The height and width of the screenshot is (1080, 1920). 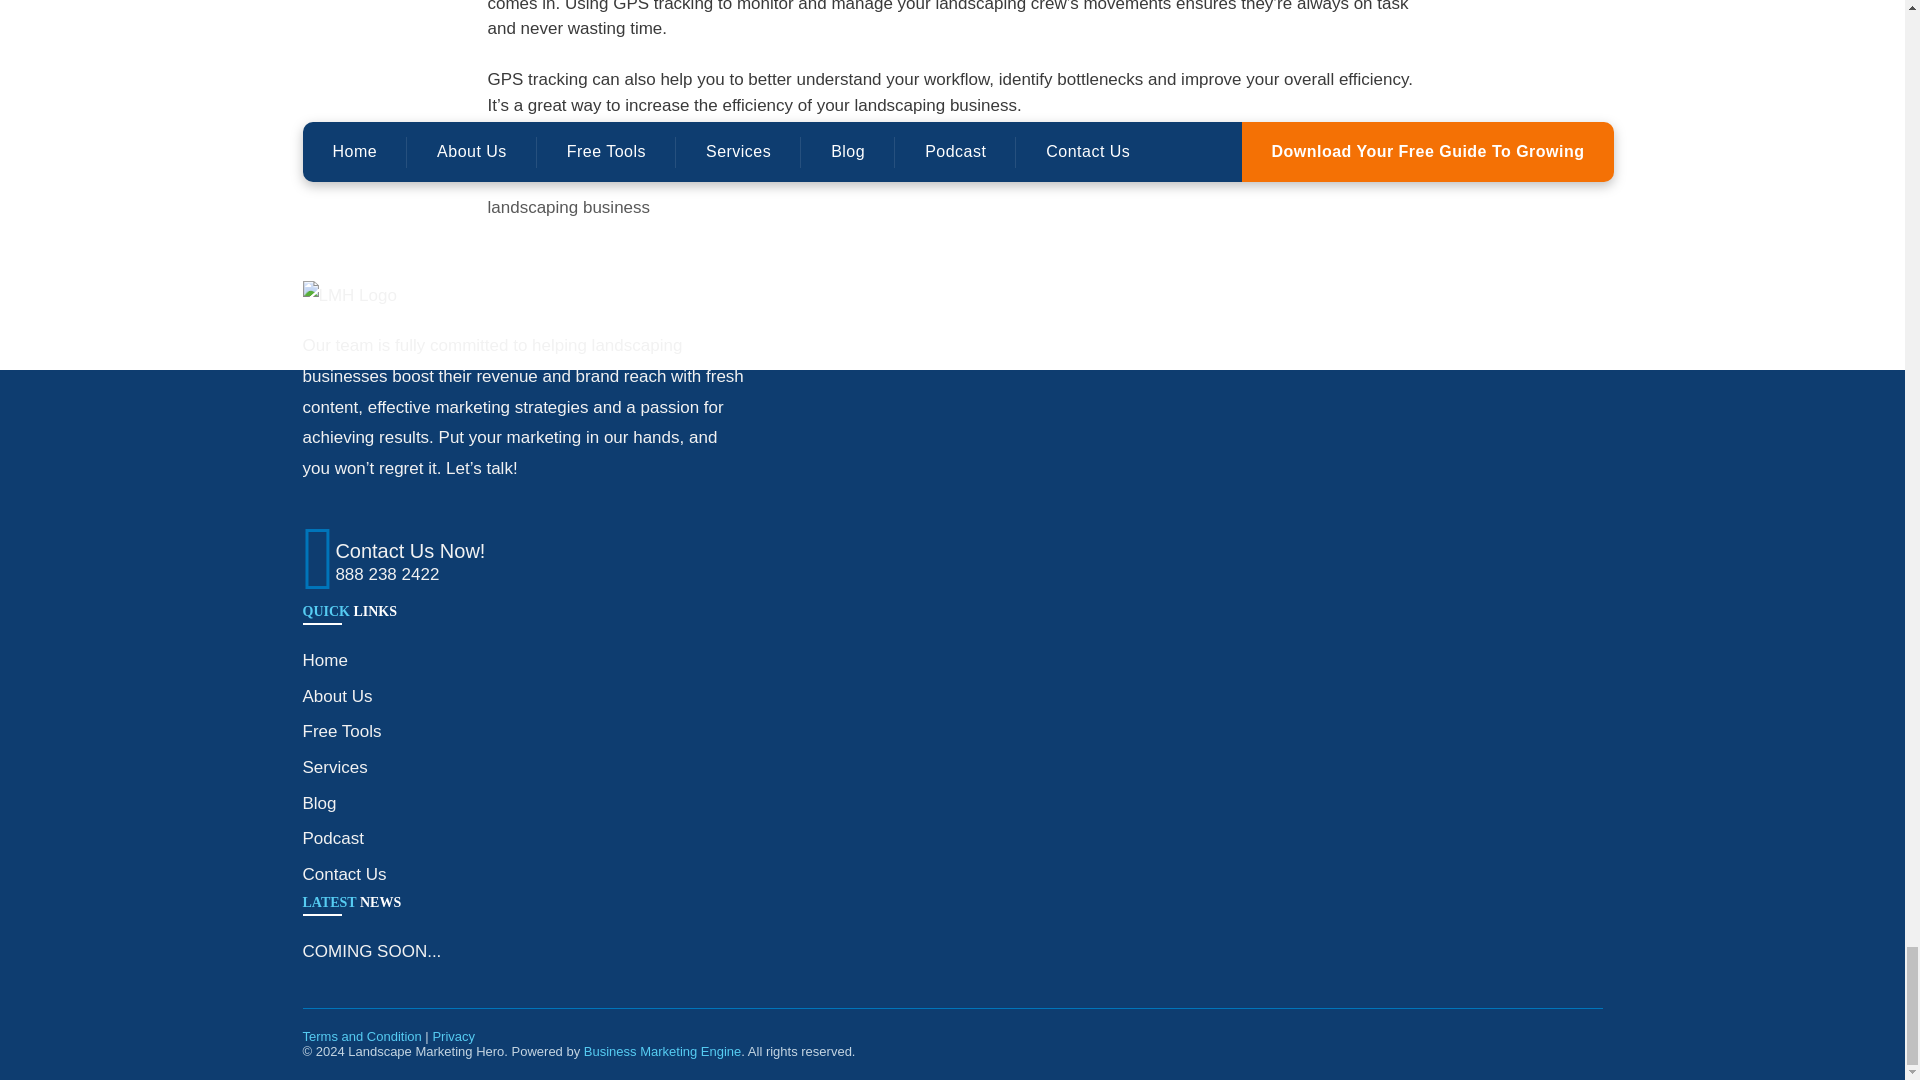 What do you see at coordinates (568, 207) in the screenshot?
I see `landscaping business` at bounding box center [568, 207].